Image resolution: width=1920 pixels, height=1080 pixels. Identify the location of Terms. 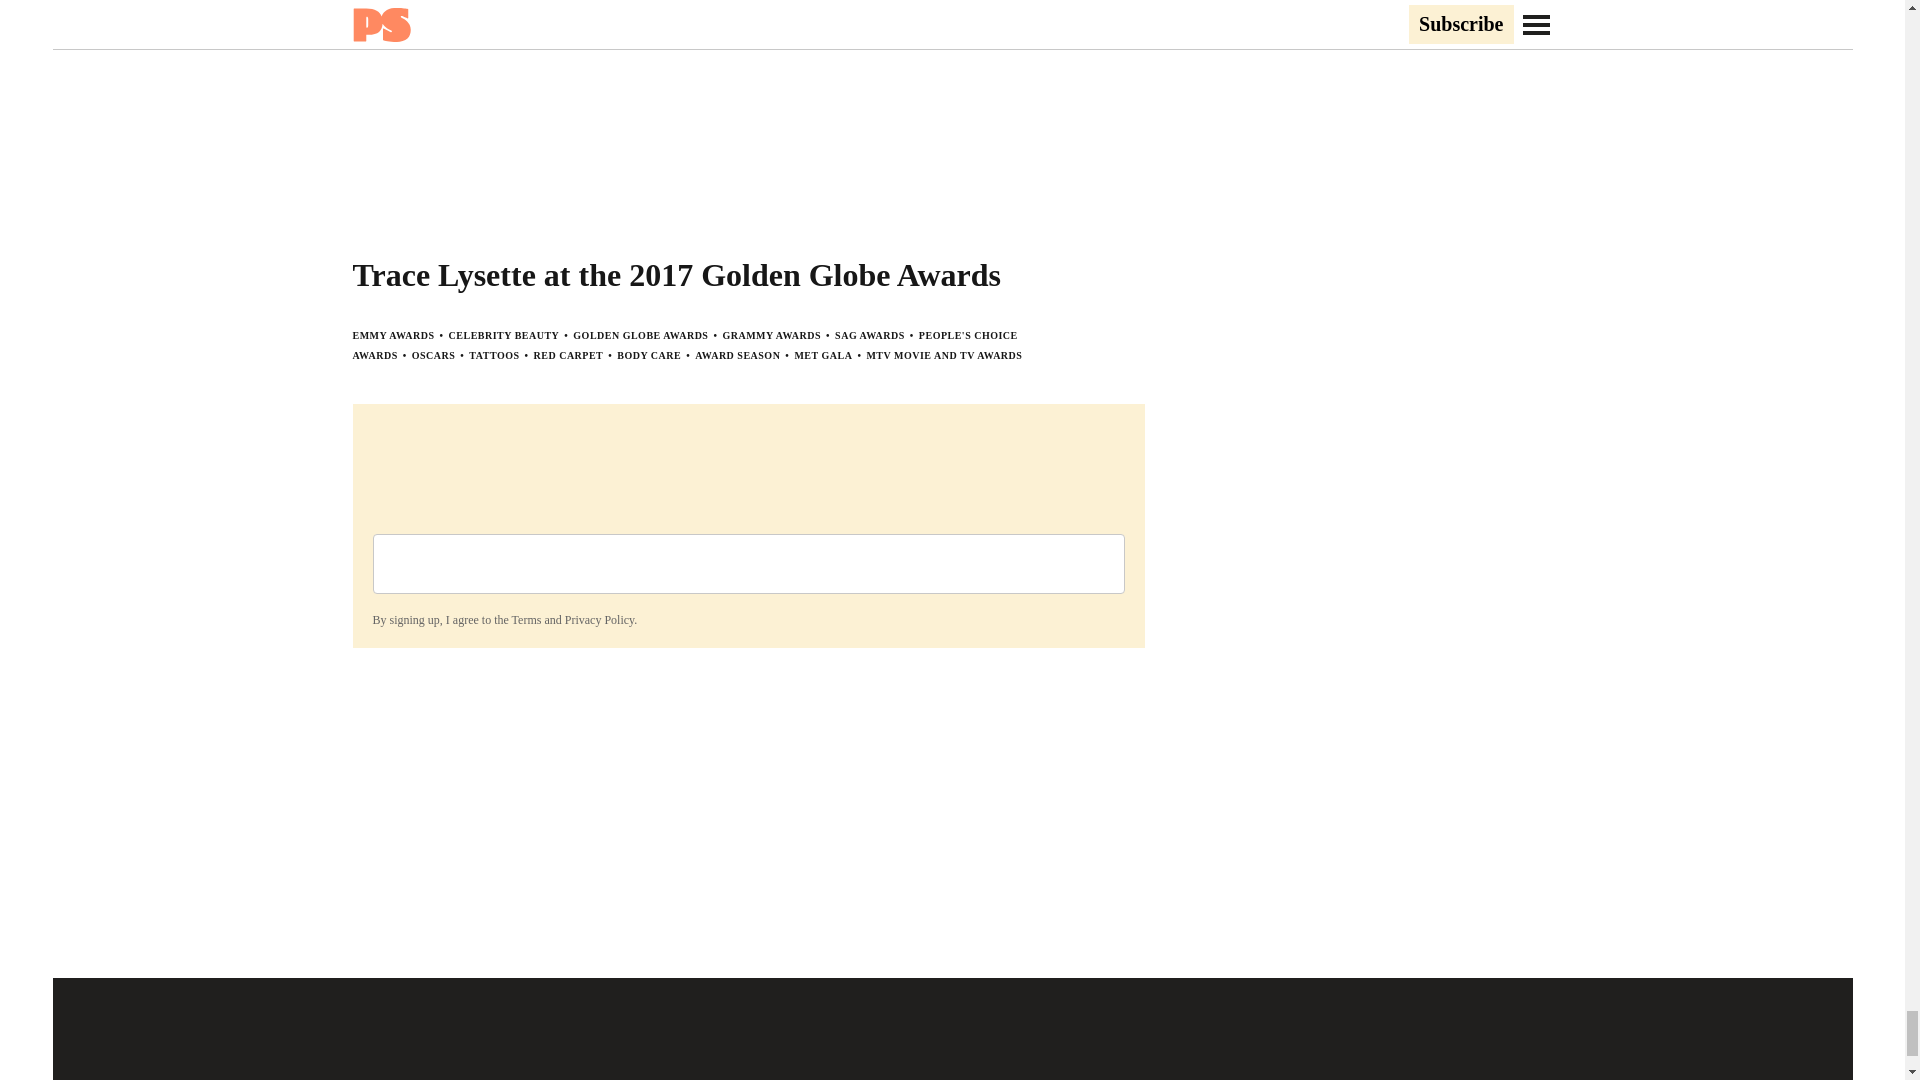
(526, 620).